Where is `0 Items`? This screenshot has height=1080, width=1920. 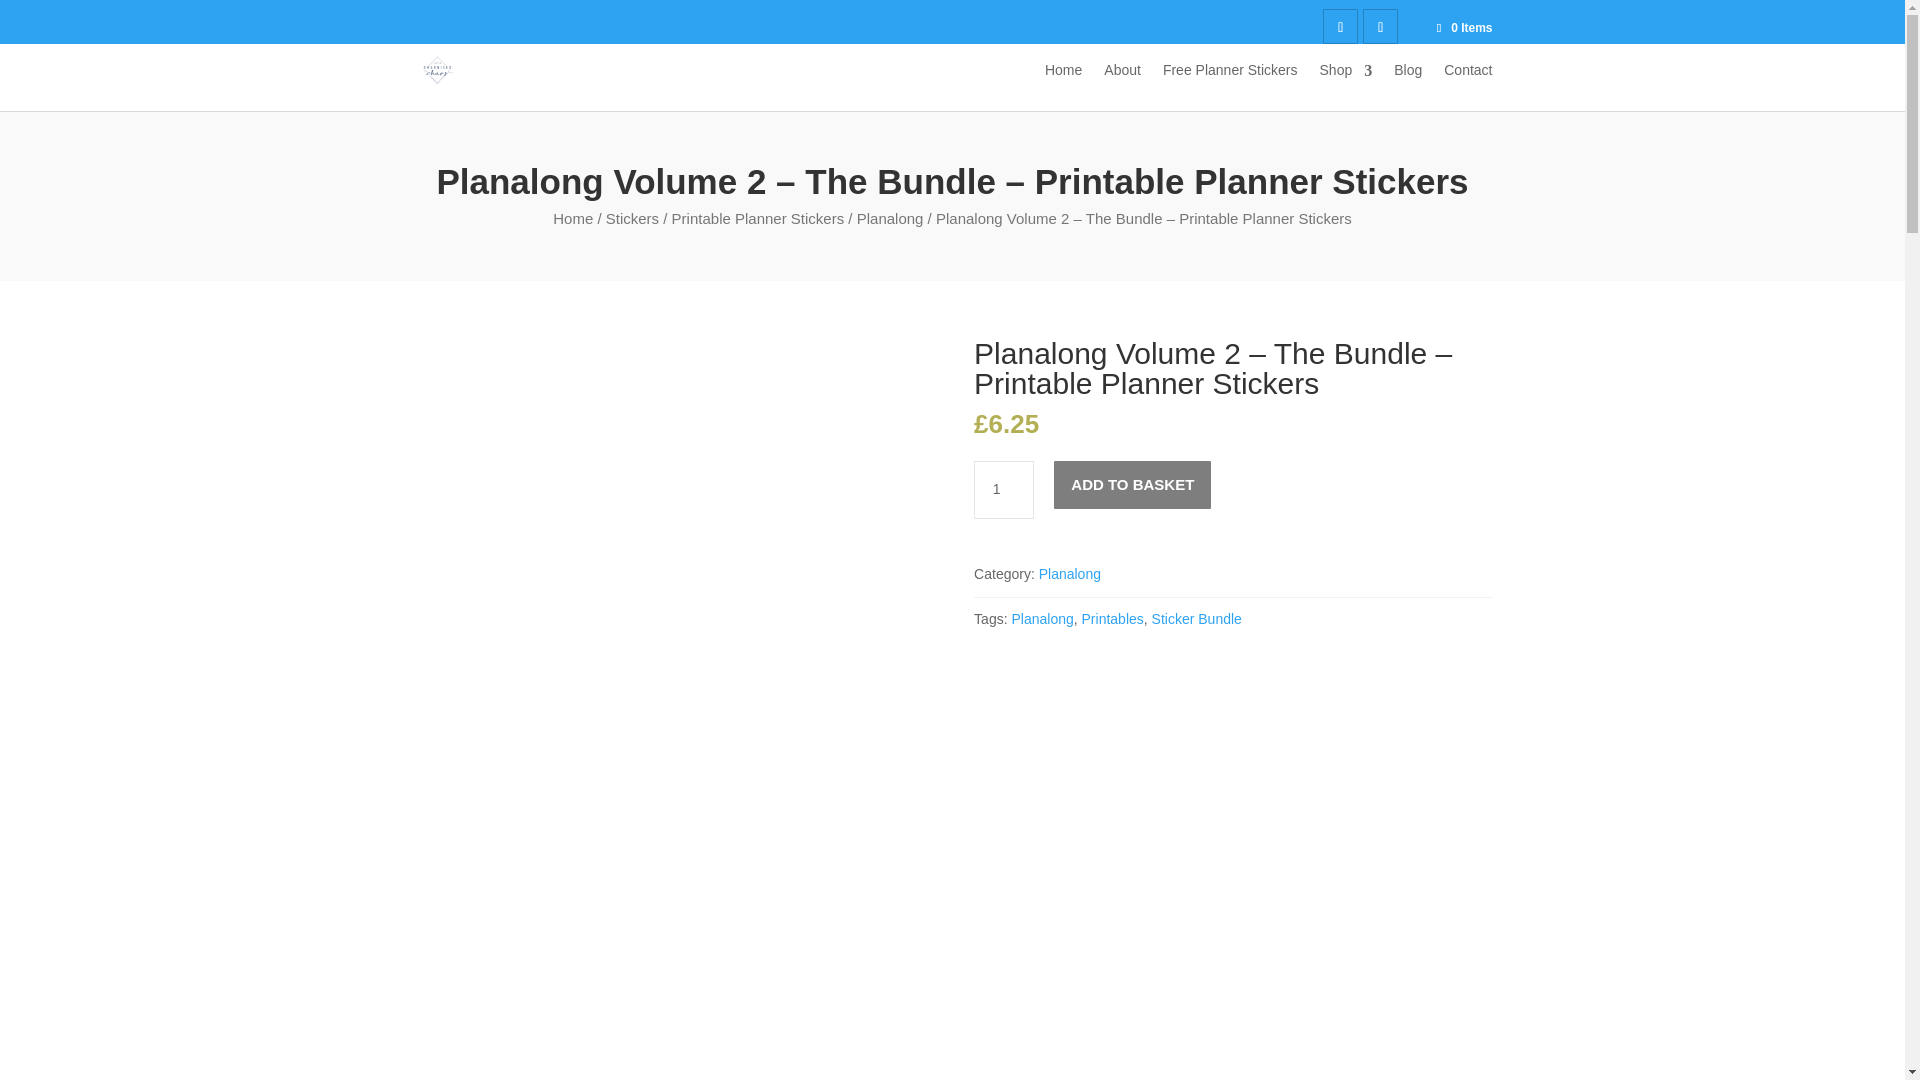
0 Items is located at coordinates (1462, 27).